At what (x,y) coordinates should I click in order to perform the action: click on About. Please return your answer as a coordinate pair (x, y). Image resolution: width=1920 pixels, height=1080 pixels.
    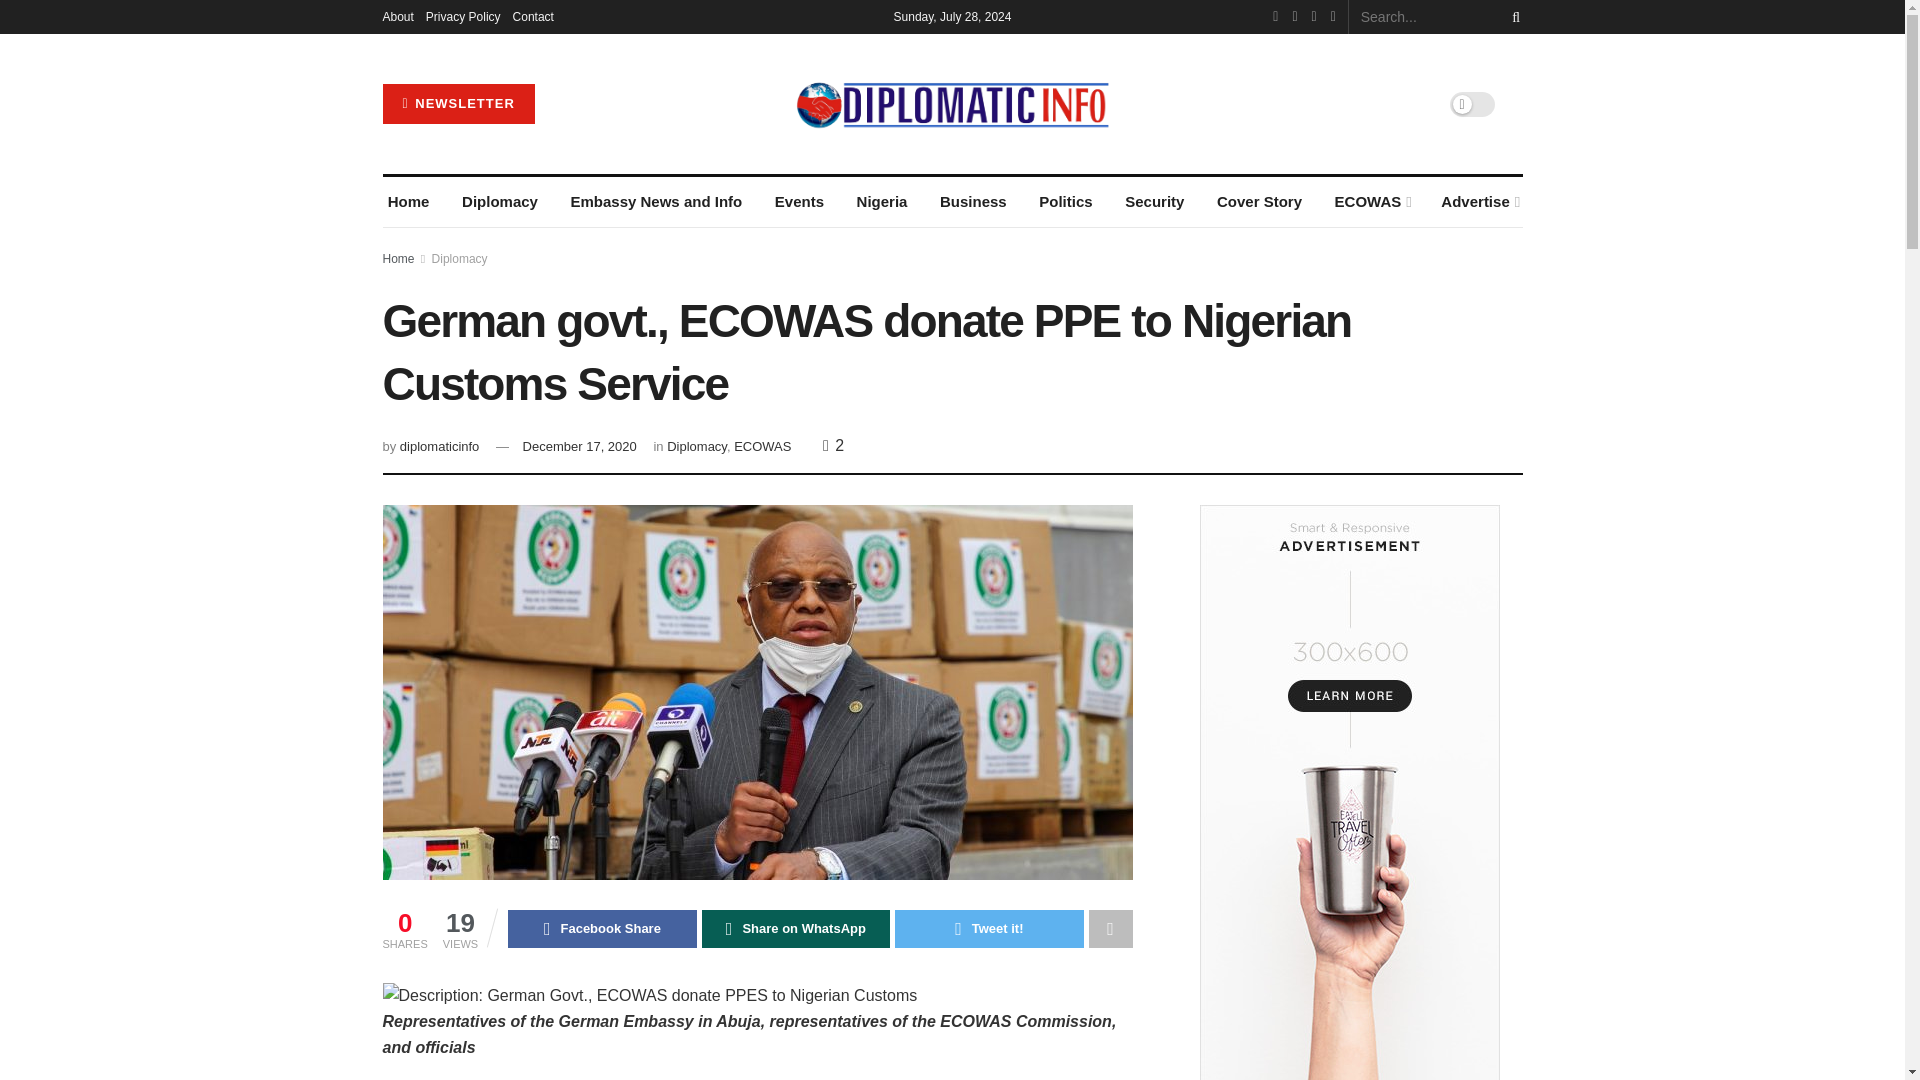
    Looking at the image, I should click on (397, 16).